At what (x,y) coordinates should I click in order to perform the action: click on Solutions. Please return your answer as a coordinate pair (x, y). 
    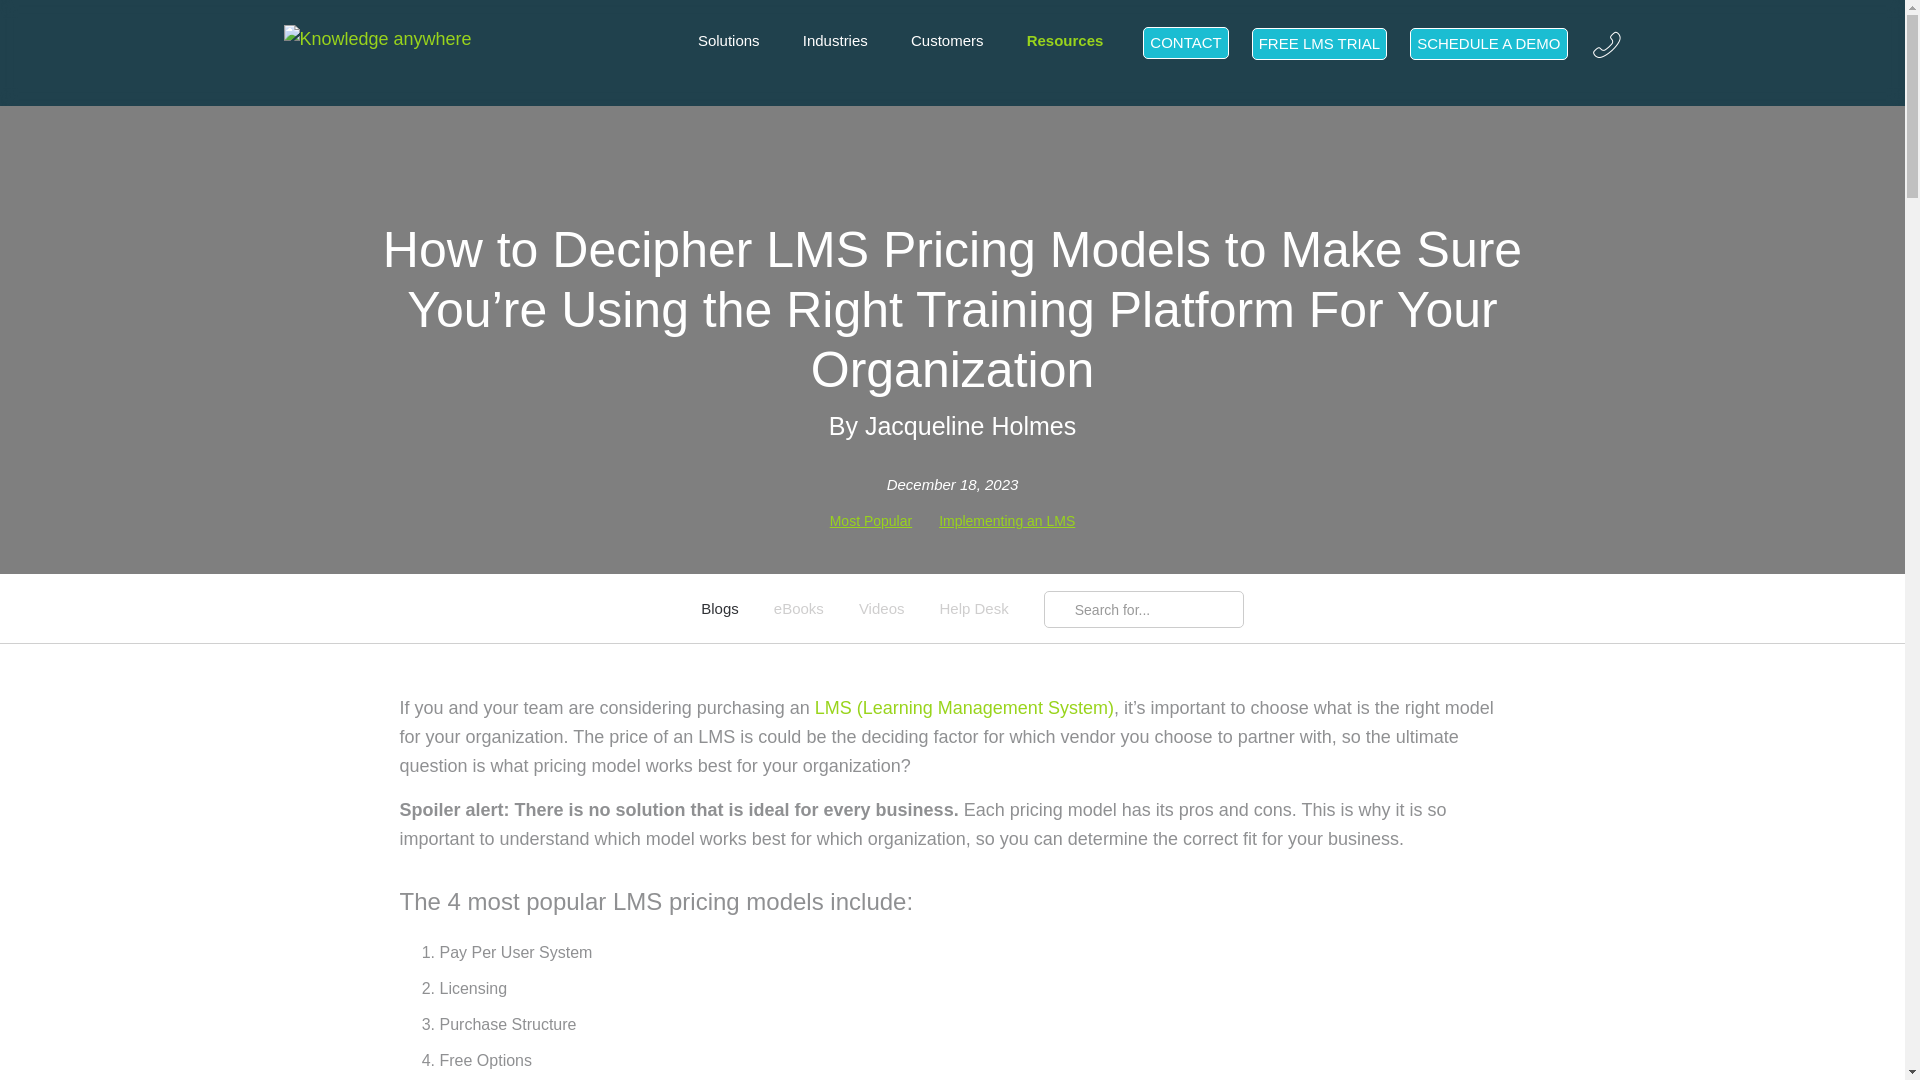
    Looking at the image, I should click on (729, 40).